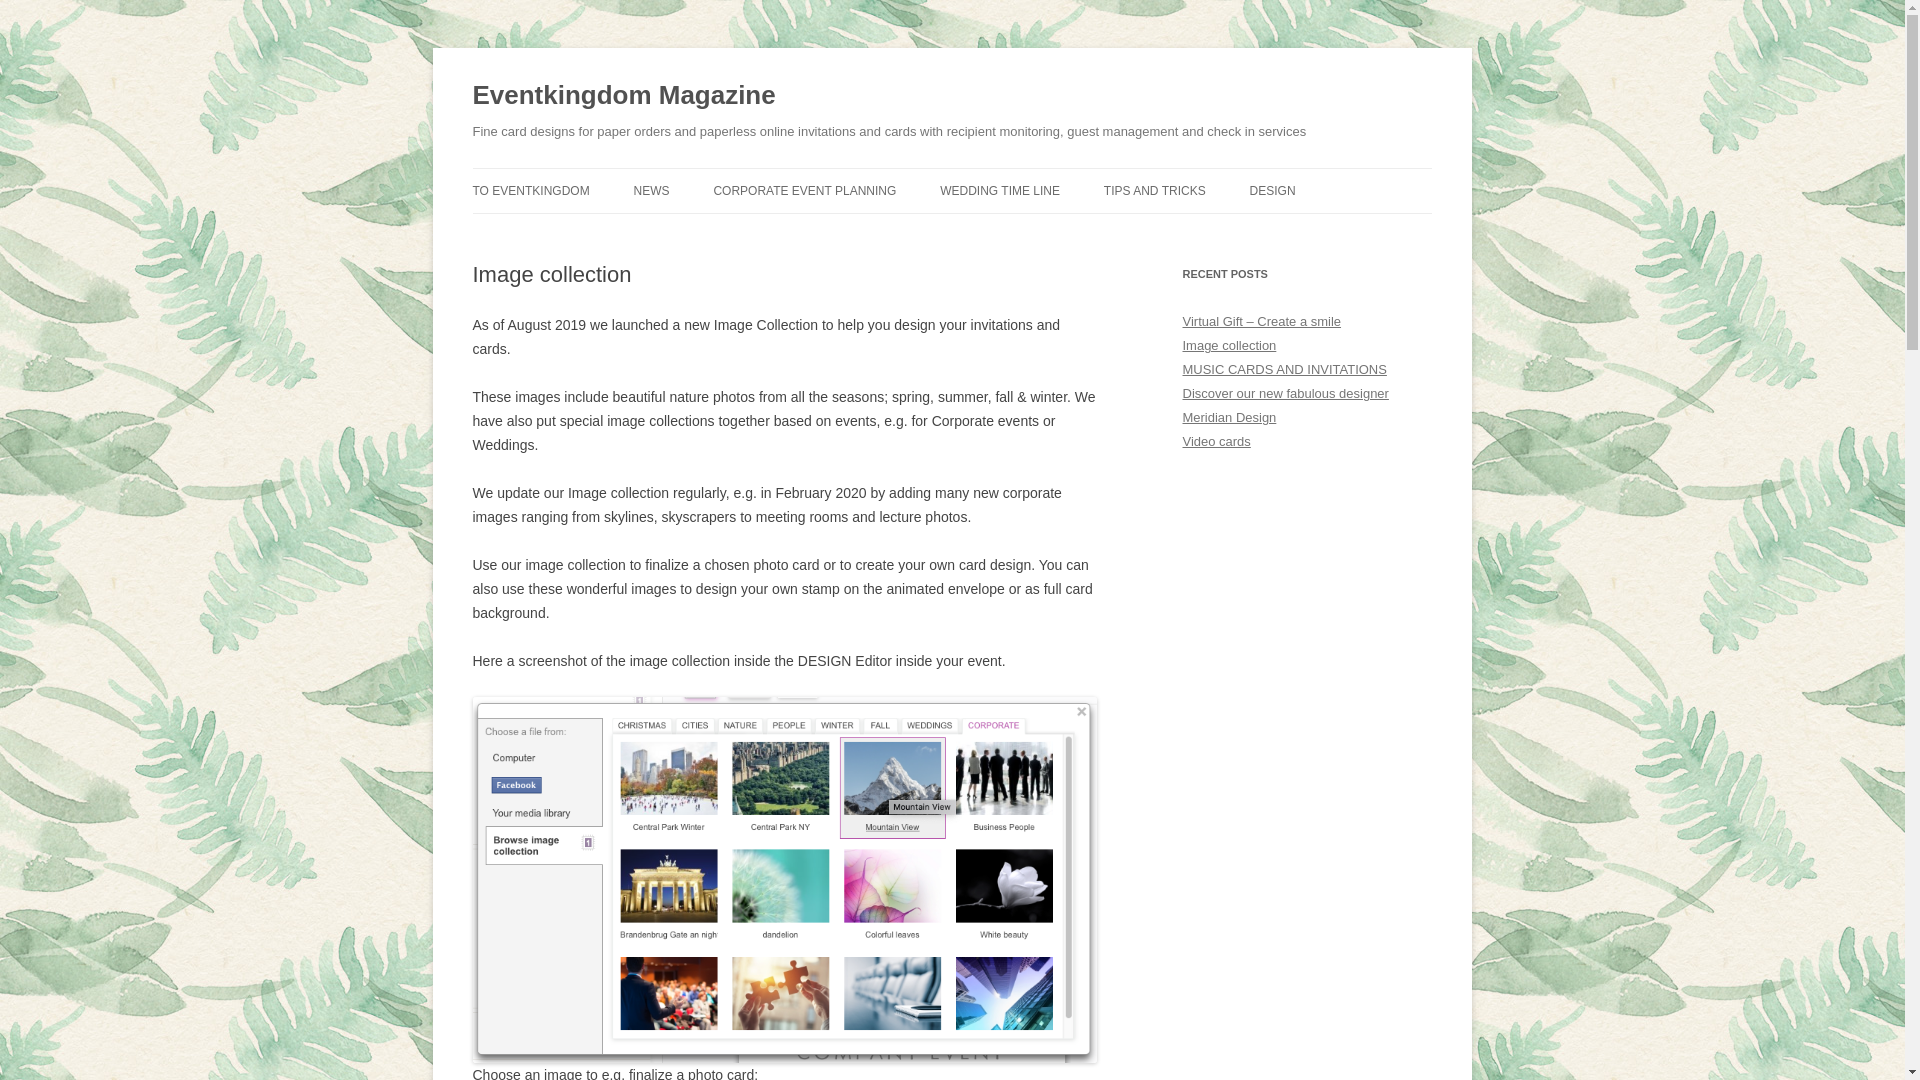 This screenshot has width=1920, height=1080. Describe the element at coordinates (1154, 190) in the screenshot. I see `TIPS AND TRICKS` at that location.